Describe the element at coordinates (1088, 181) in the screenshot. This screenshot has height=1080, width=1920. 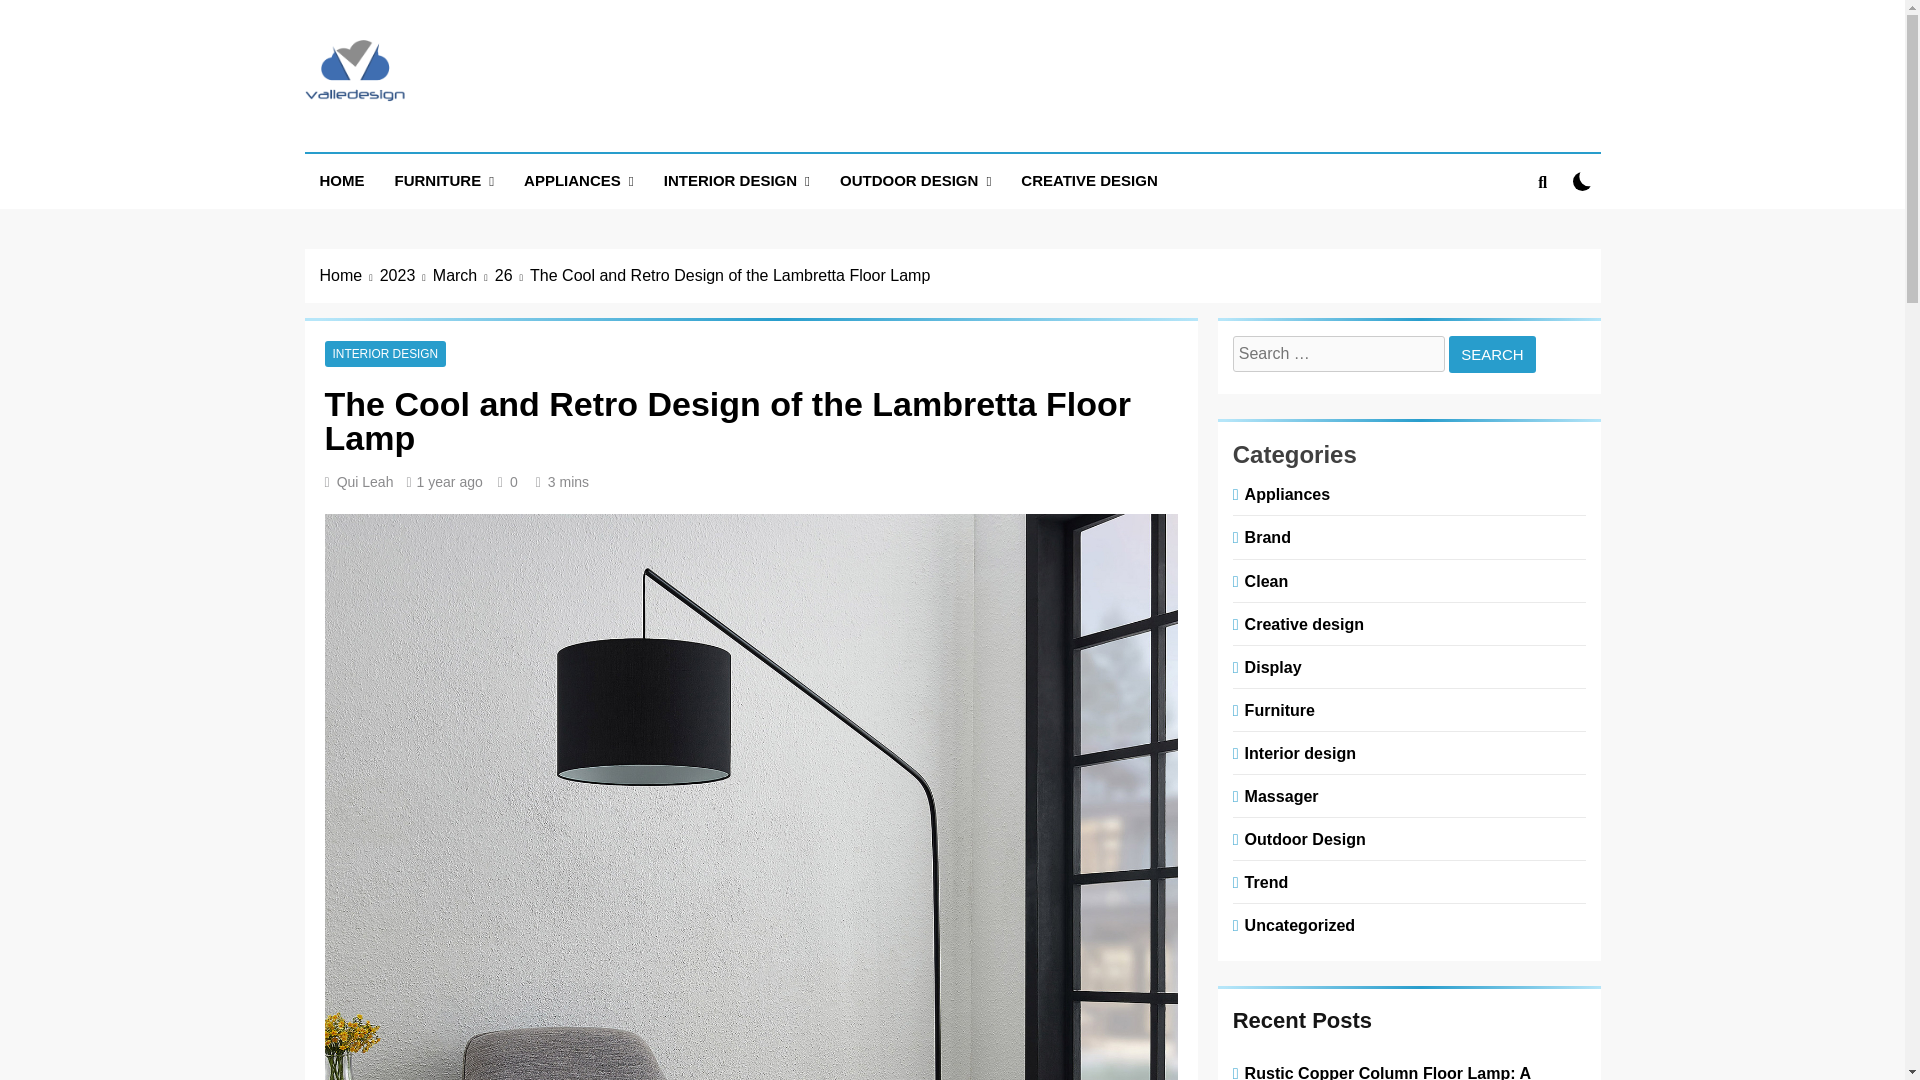
I see `CREATIVE DESIGN` at that location.